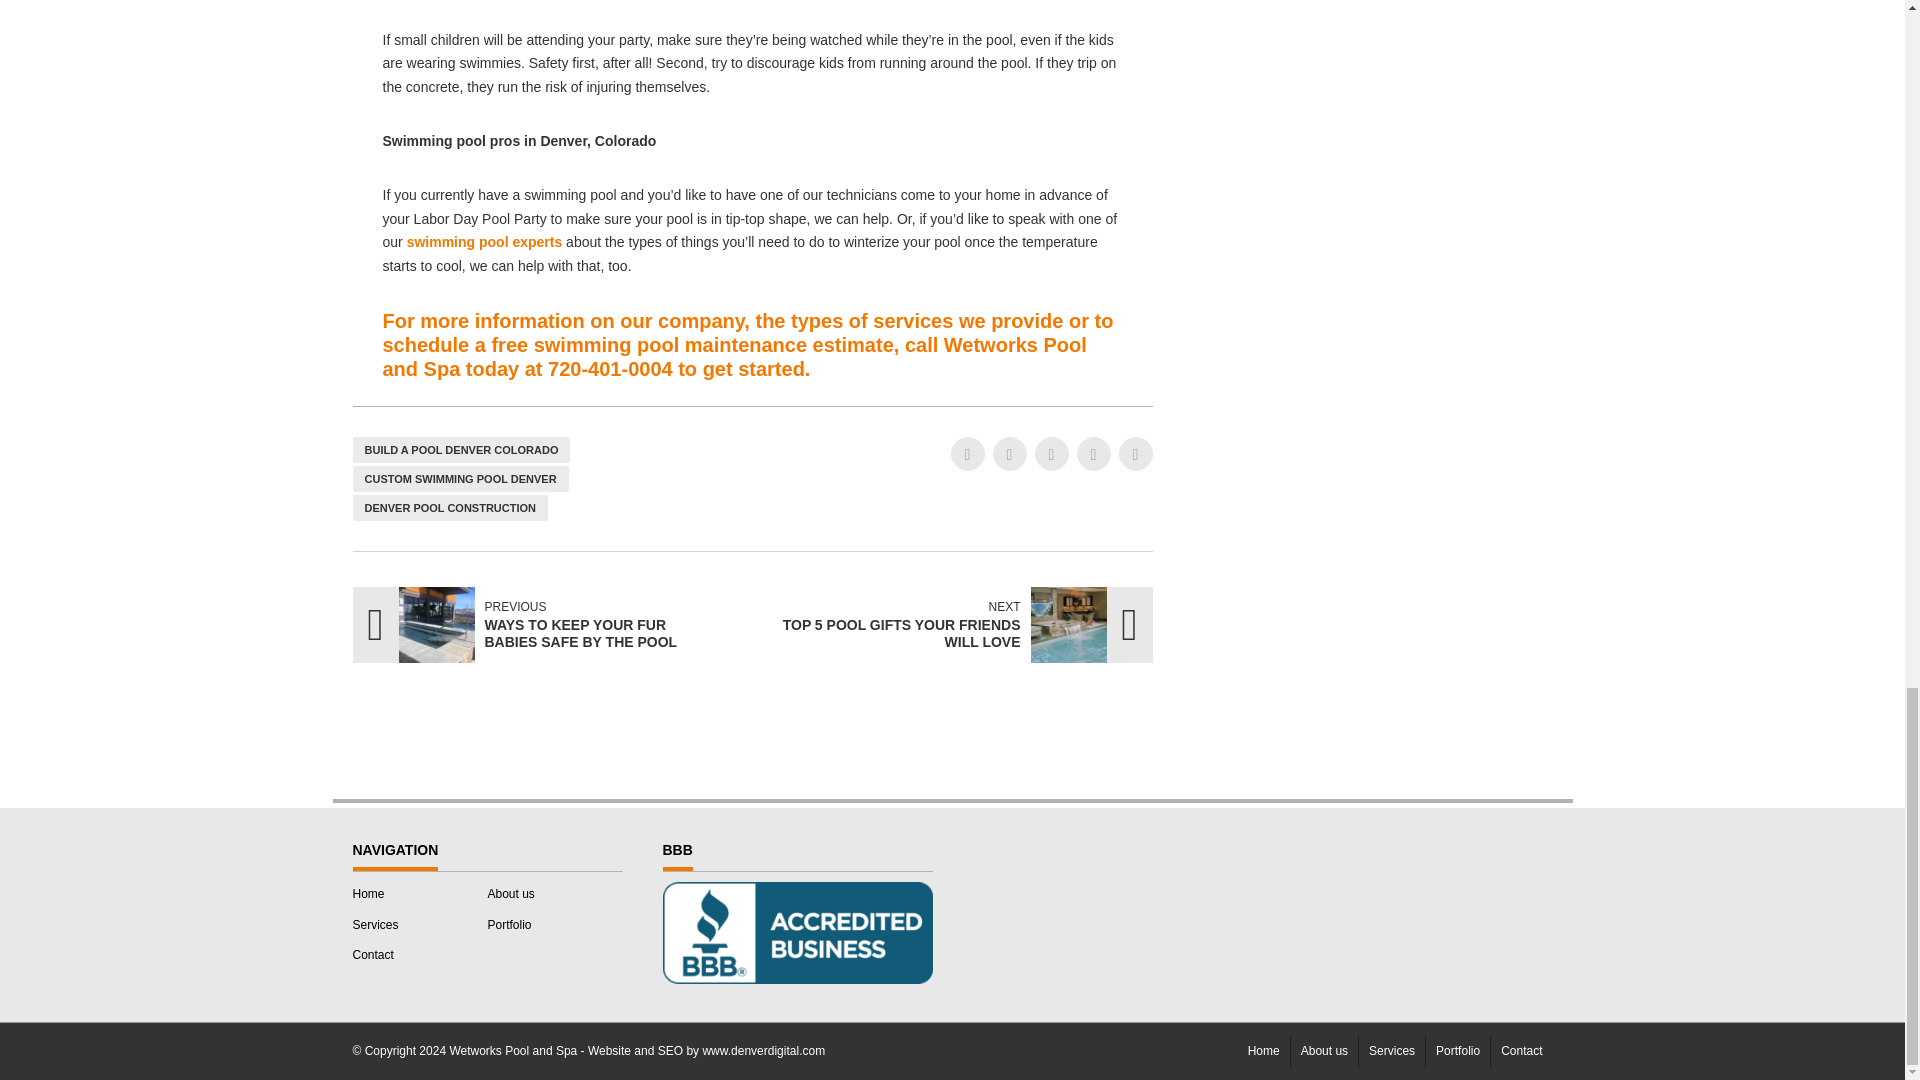  I want to click on CUSTOM SWIMMING POOL DENVER, so click(957, 625).